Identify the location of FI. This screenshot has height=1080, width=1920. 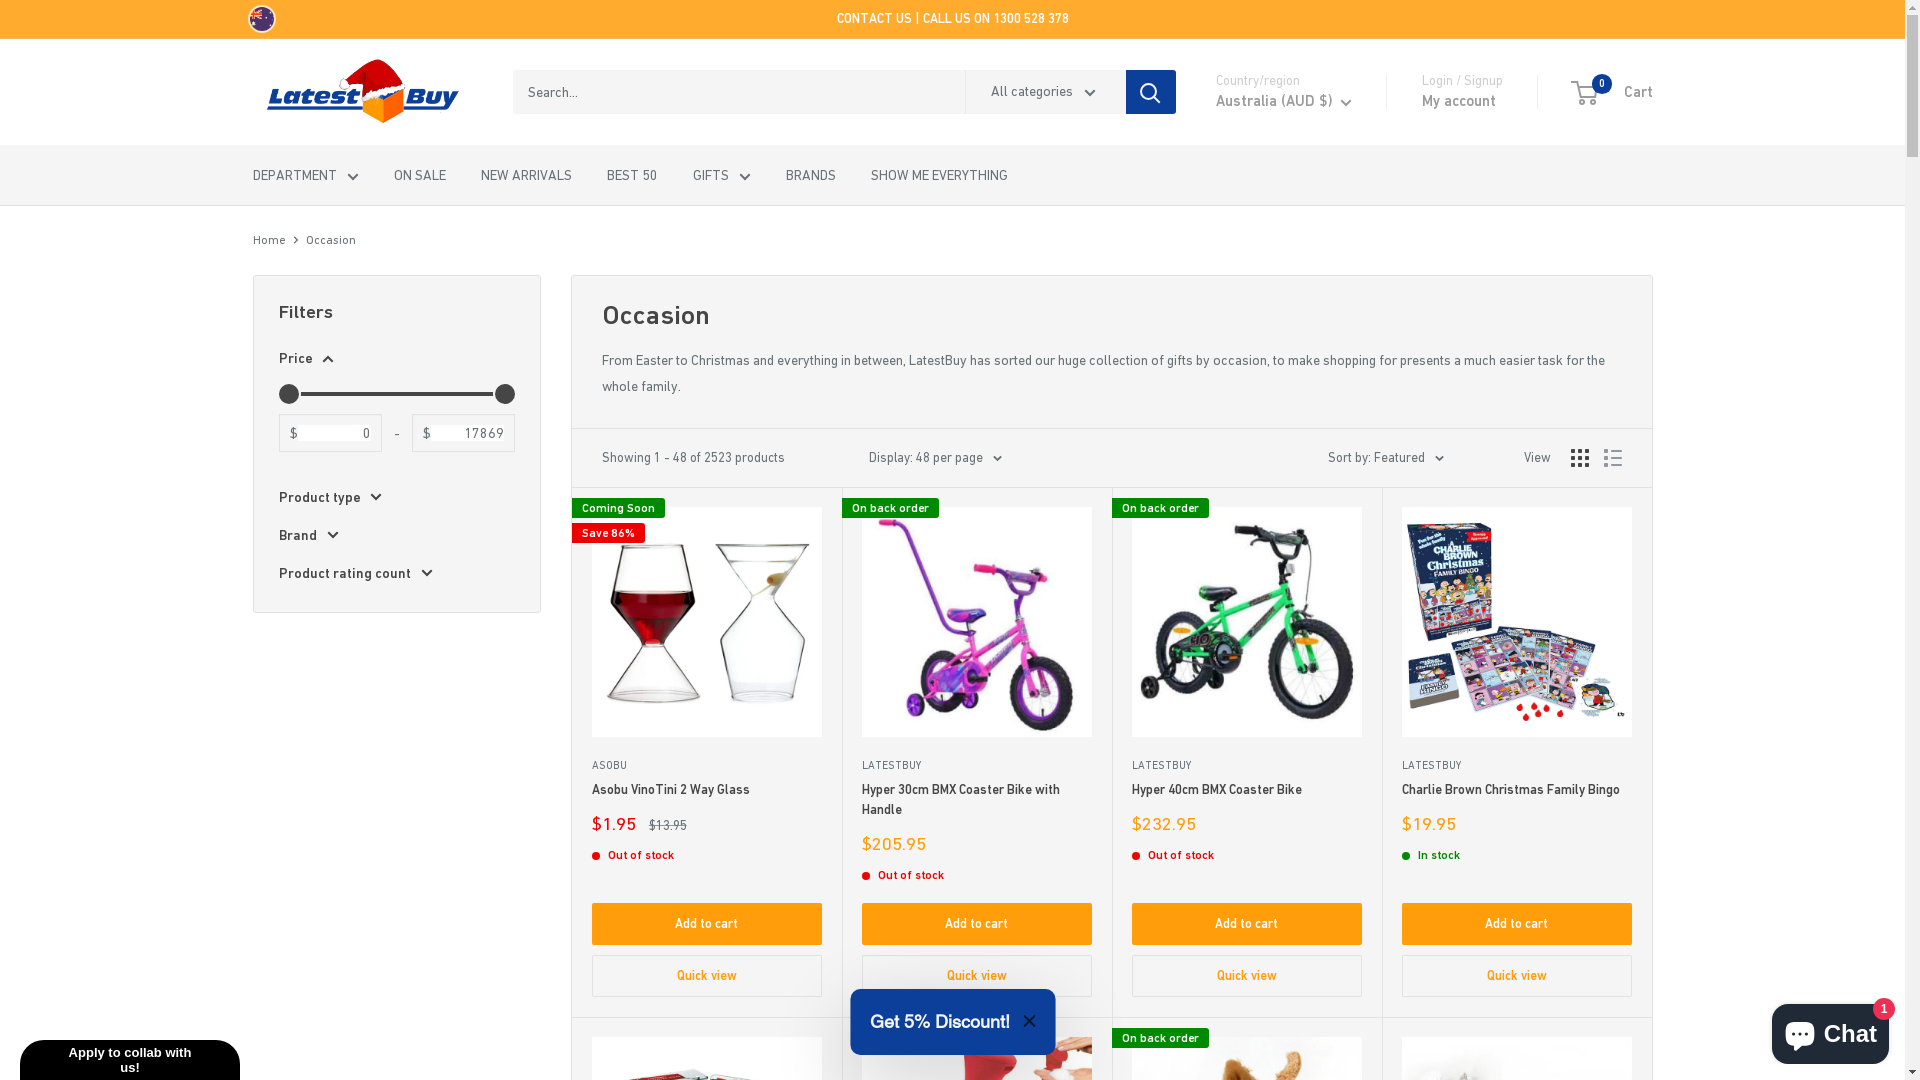
(1262, 571).